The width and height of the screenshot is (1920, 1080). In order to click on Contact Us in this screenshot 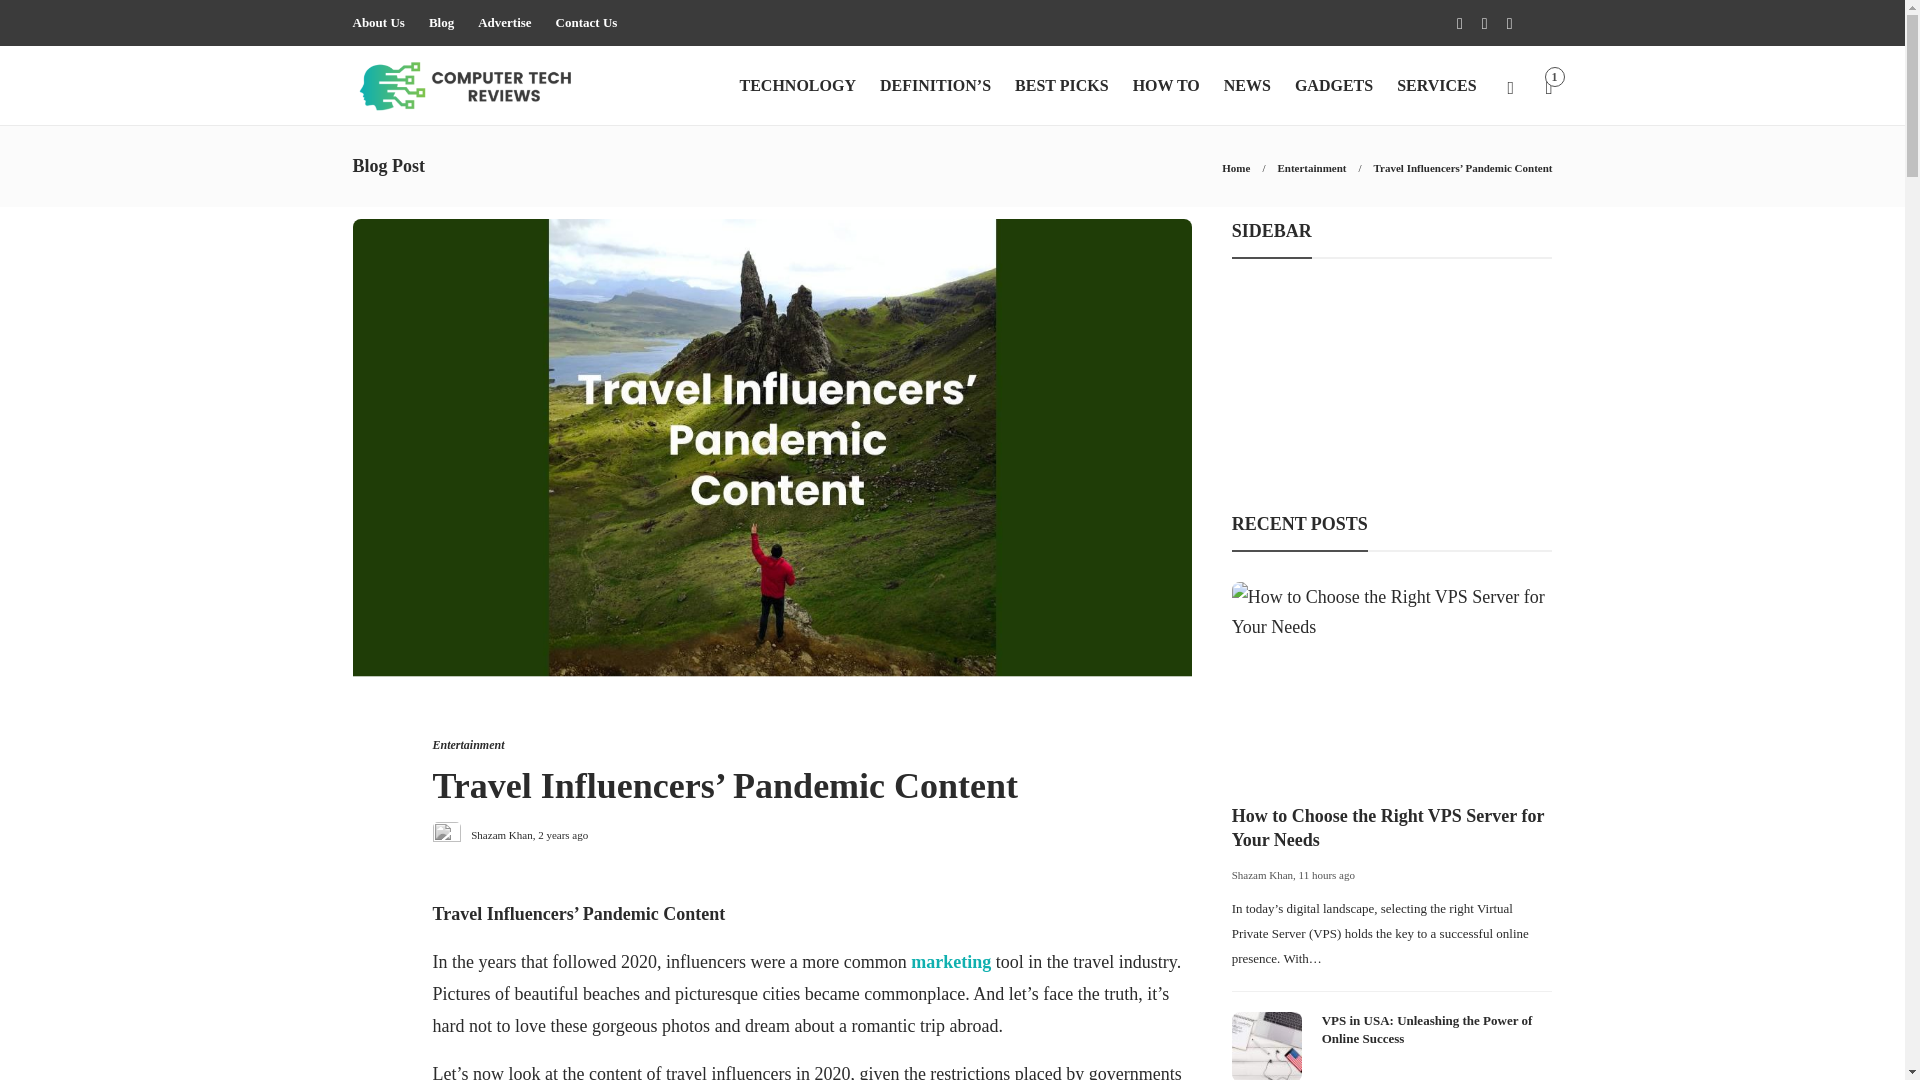, I will do `click(587, 23)`.